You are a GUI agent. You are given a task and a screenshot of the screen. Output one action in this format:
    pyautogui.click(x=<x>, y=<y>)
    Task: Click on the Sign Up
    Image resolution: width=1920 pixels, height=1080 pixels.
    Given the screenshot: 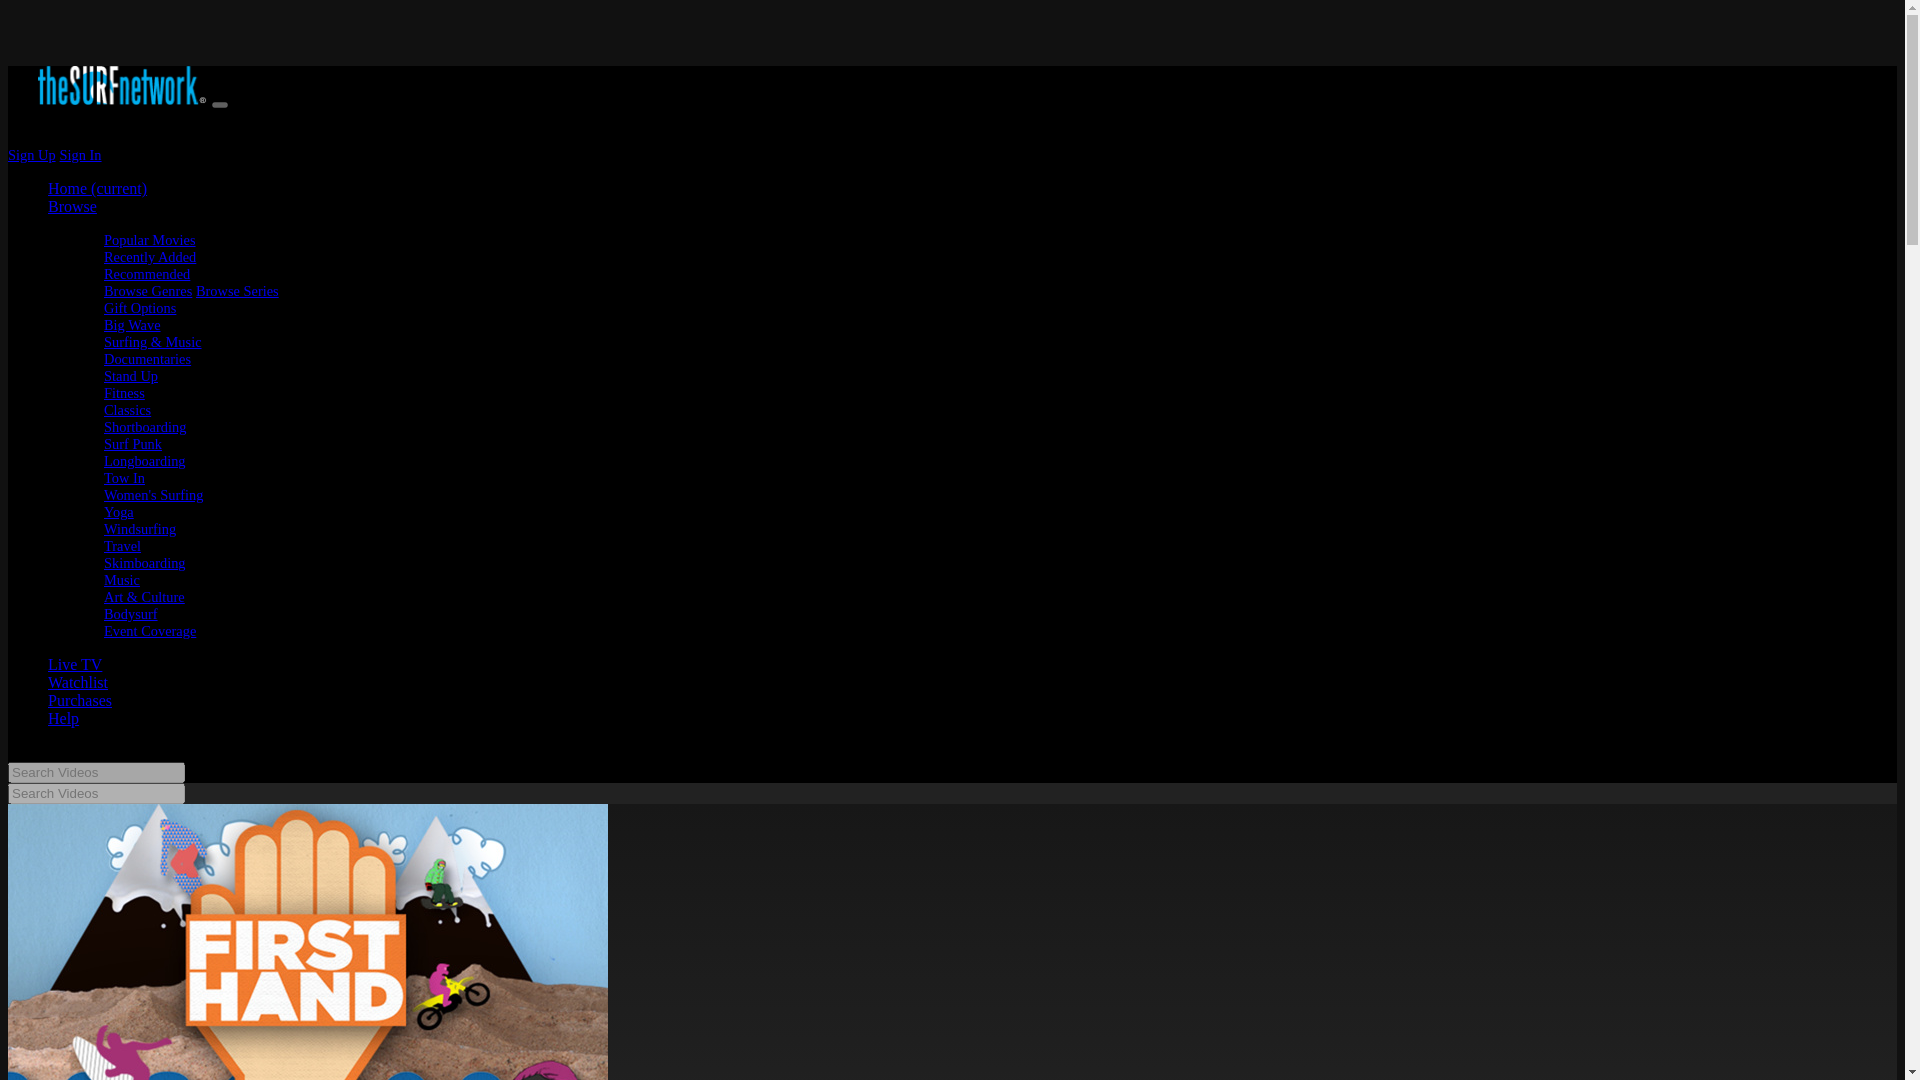 What is the action you would take?
    pyautogui.click(x=31, y=154)
    